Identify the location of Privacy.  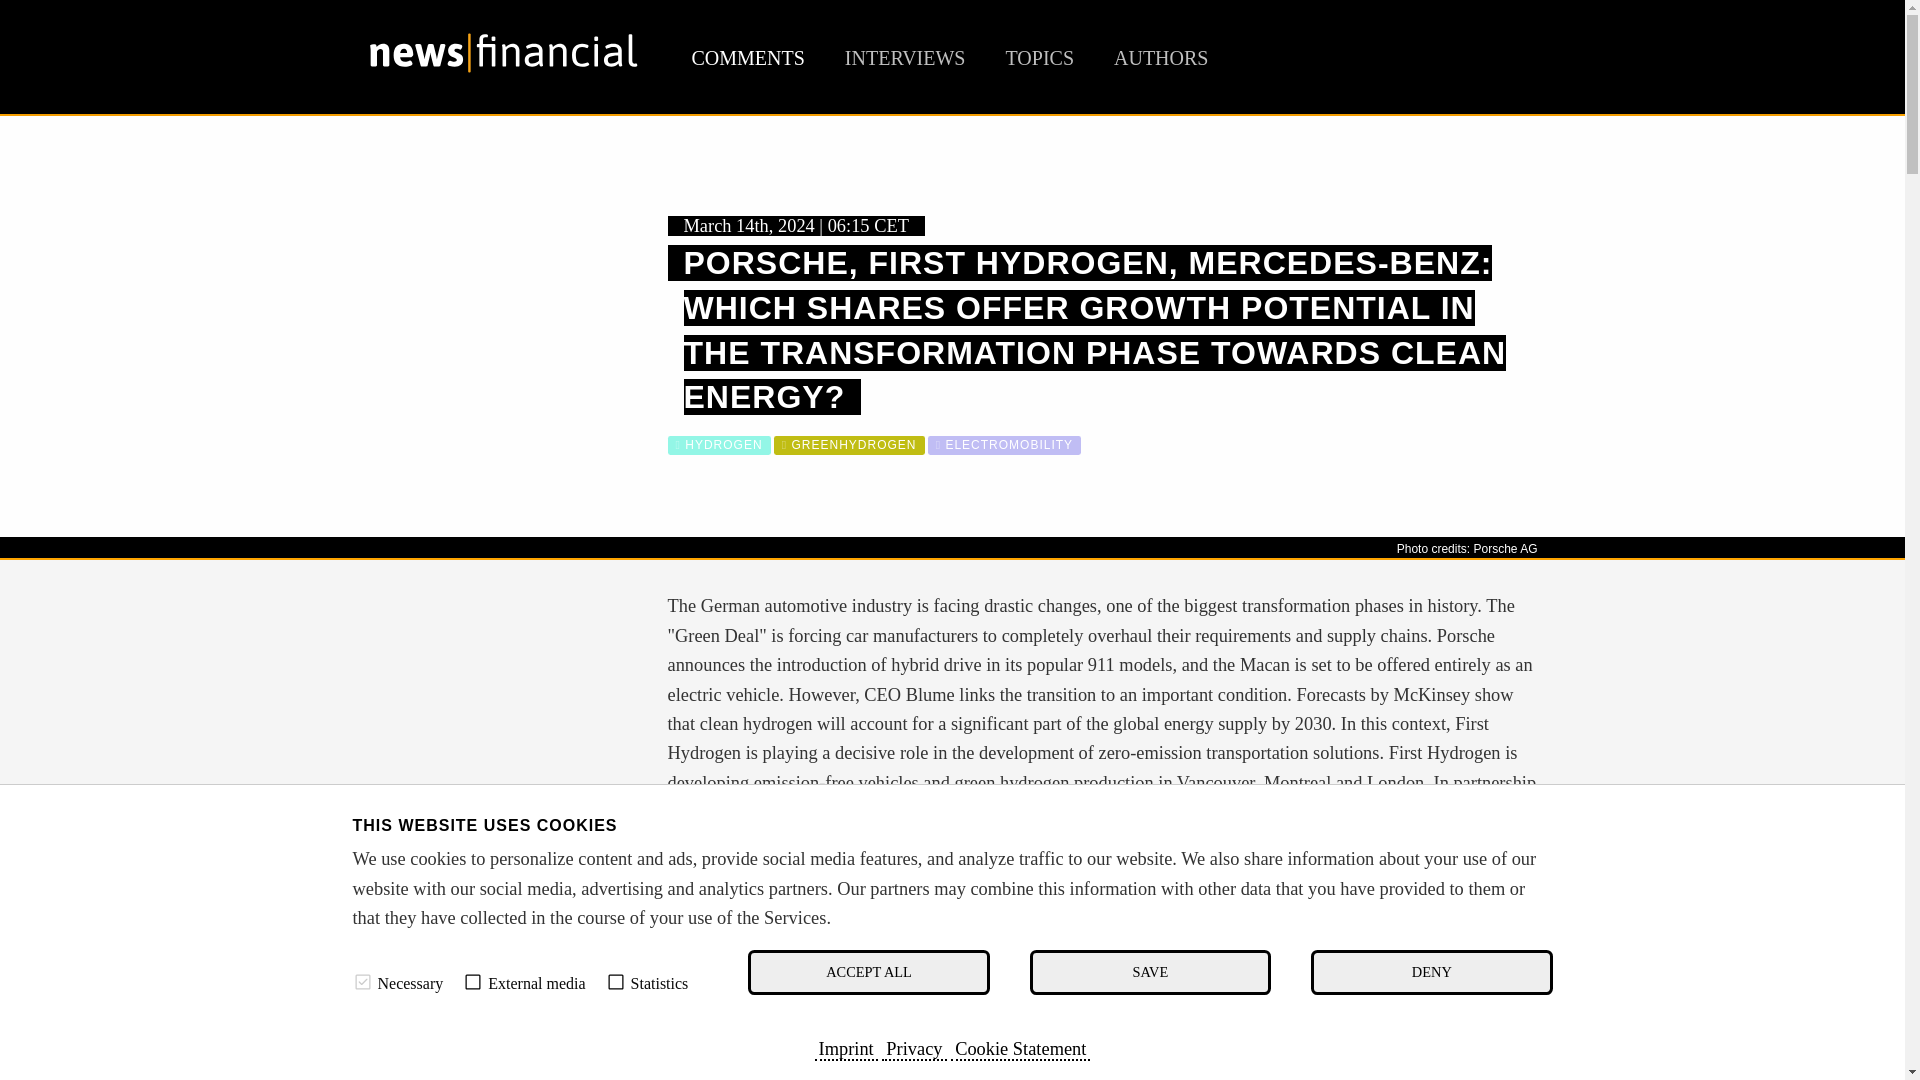
(914, 1049).